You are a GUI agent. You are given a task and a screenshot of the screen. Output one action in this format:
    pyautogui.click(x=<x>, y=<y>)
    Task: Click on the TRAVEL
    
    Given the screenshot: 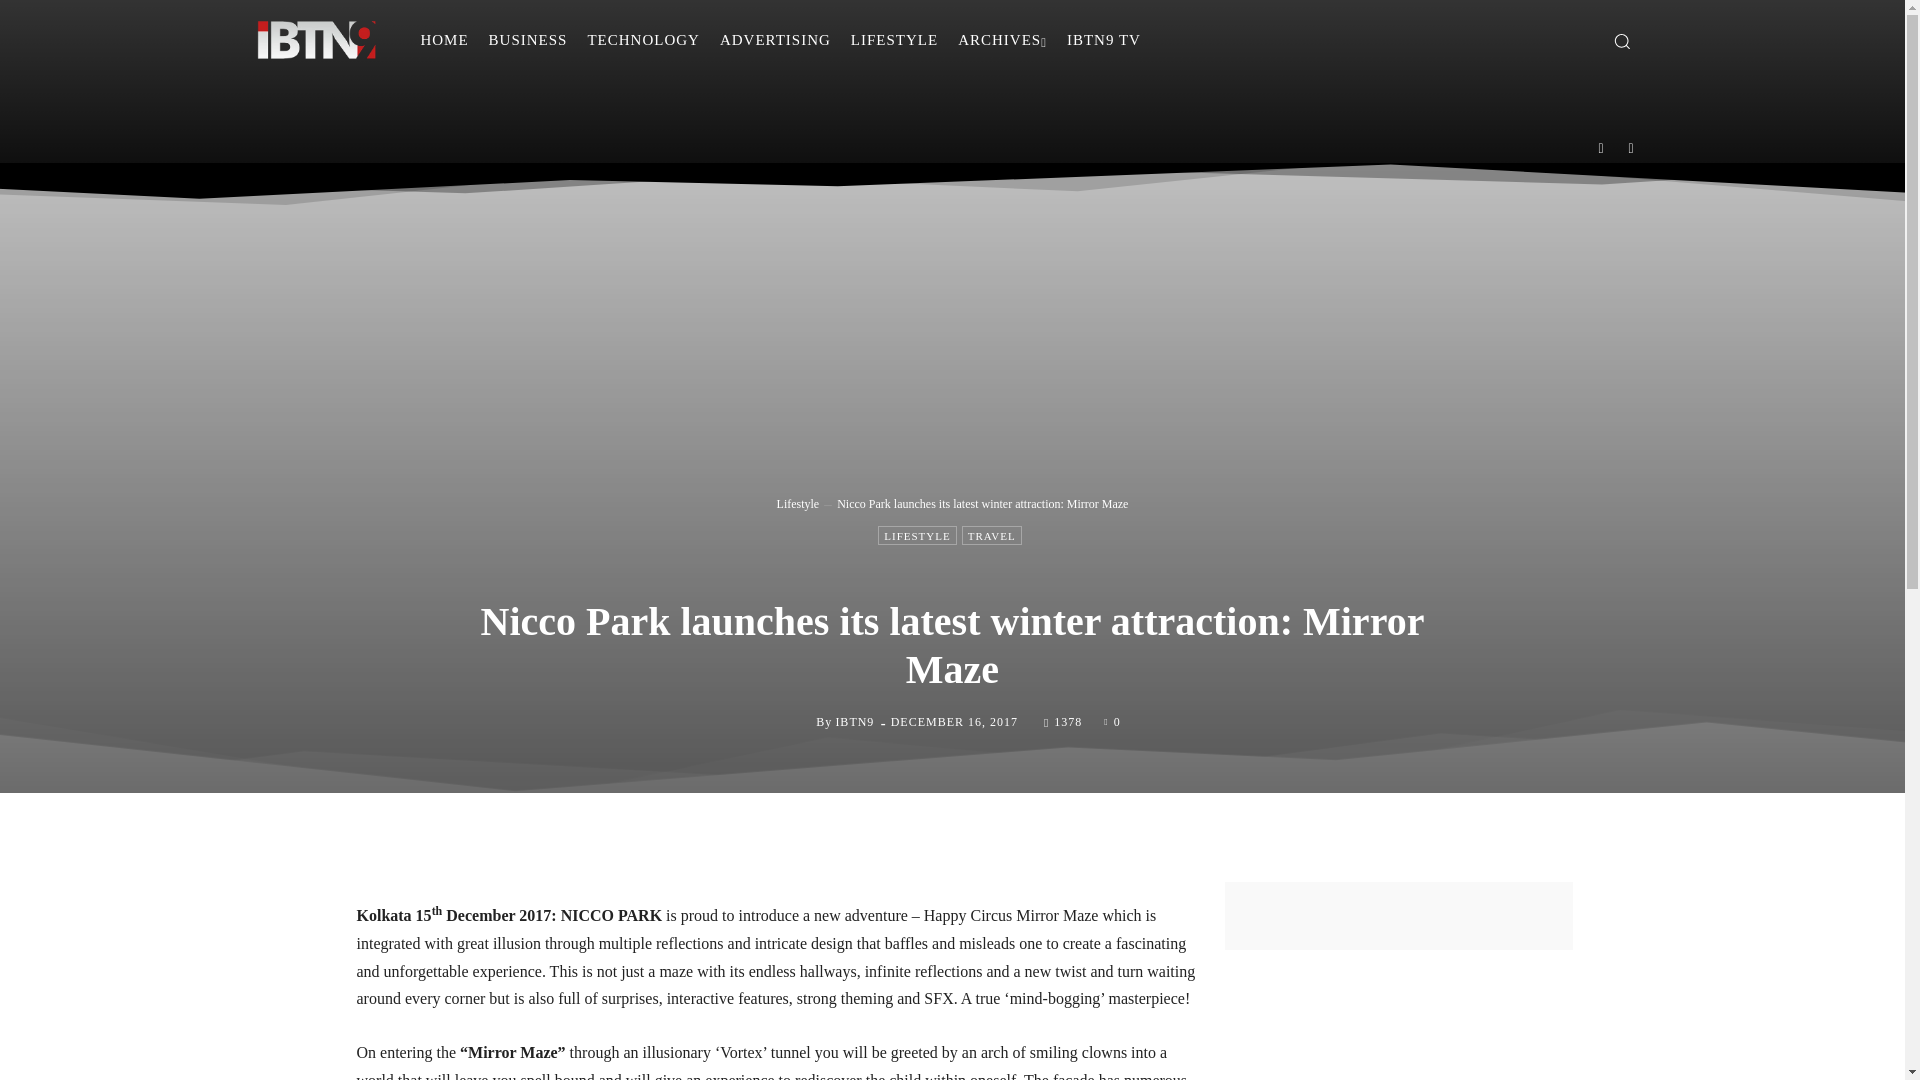 What is the action you would take?
    pyautogui.click(x=991, y=535)
    